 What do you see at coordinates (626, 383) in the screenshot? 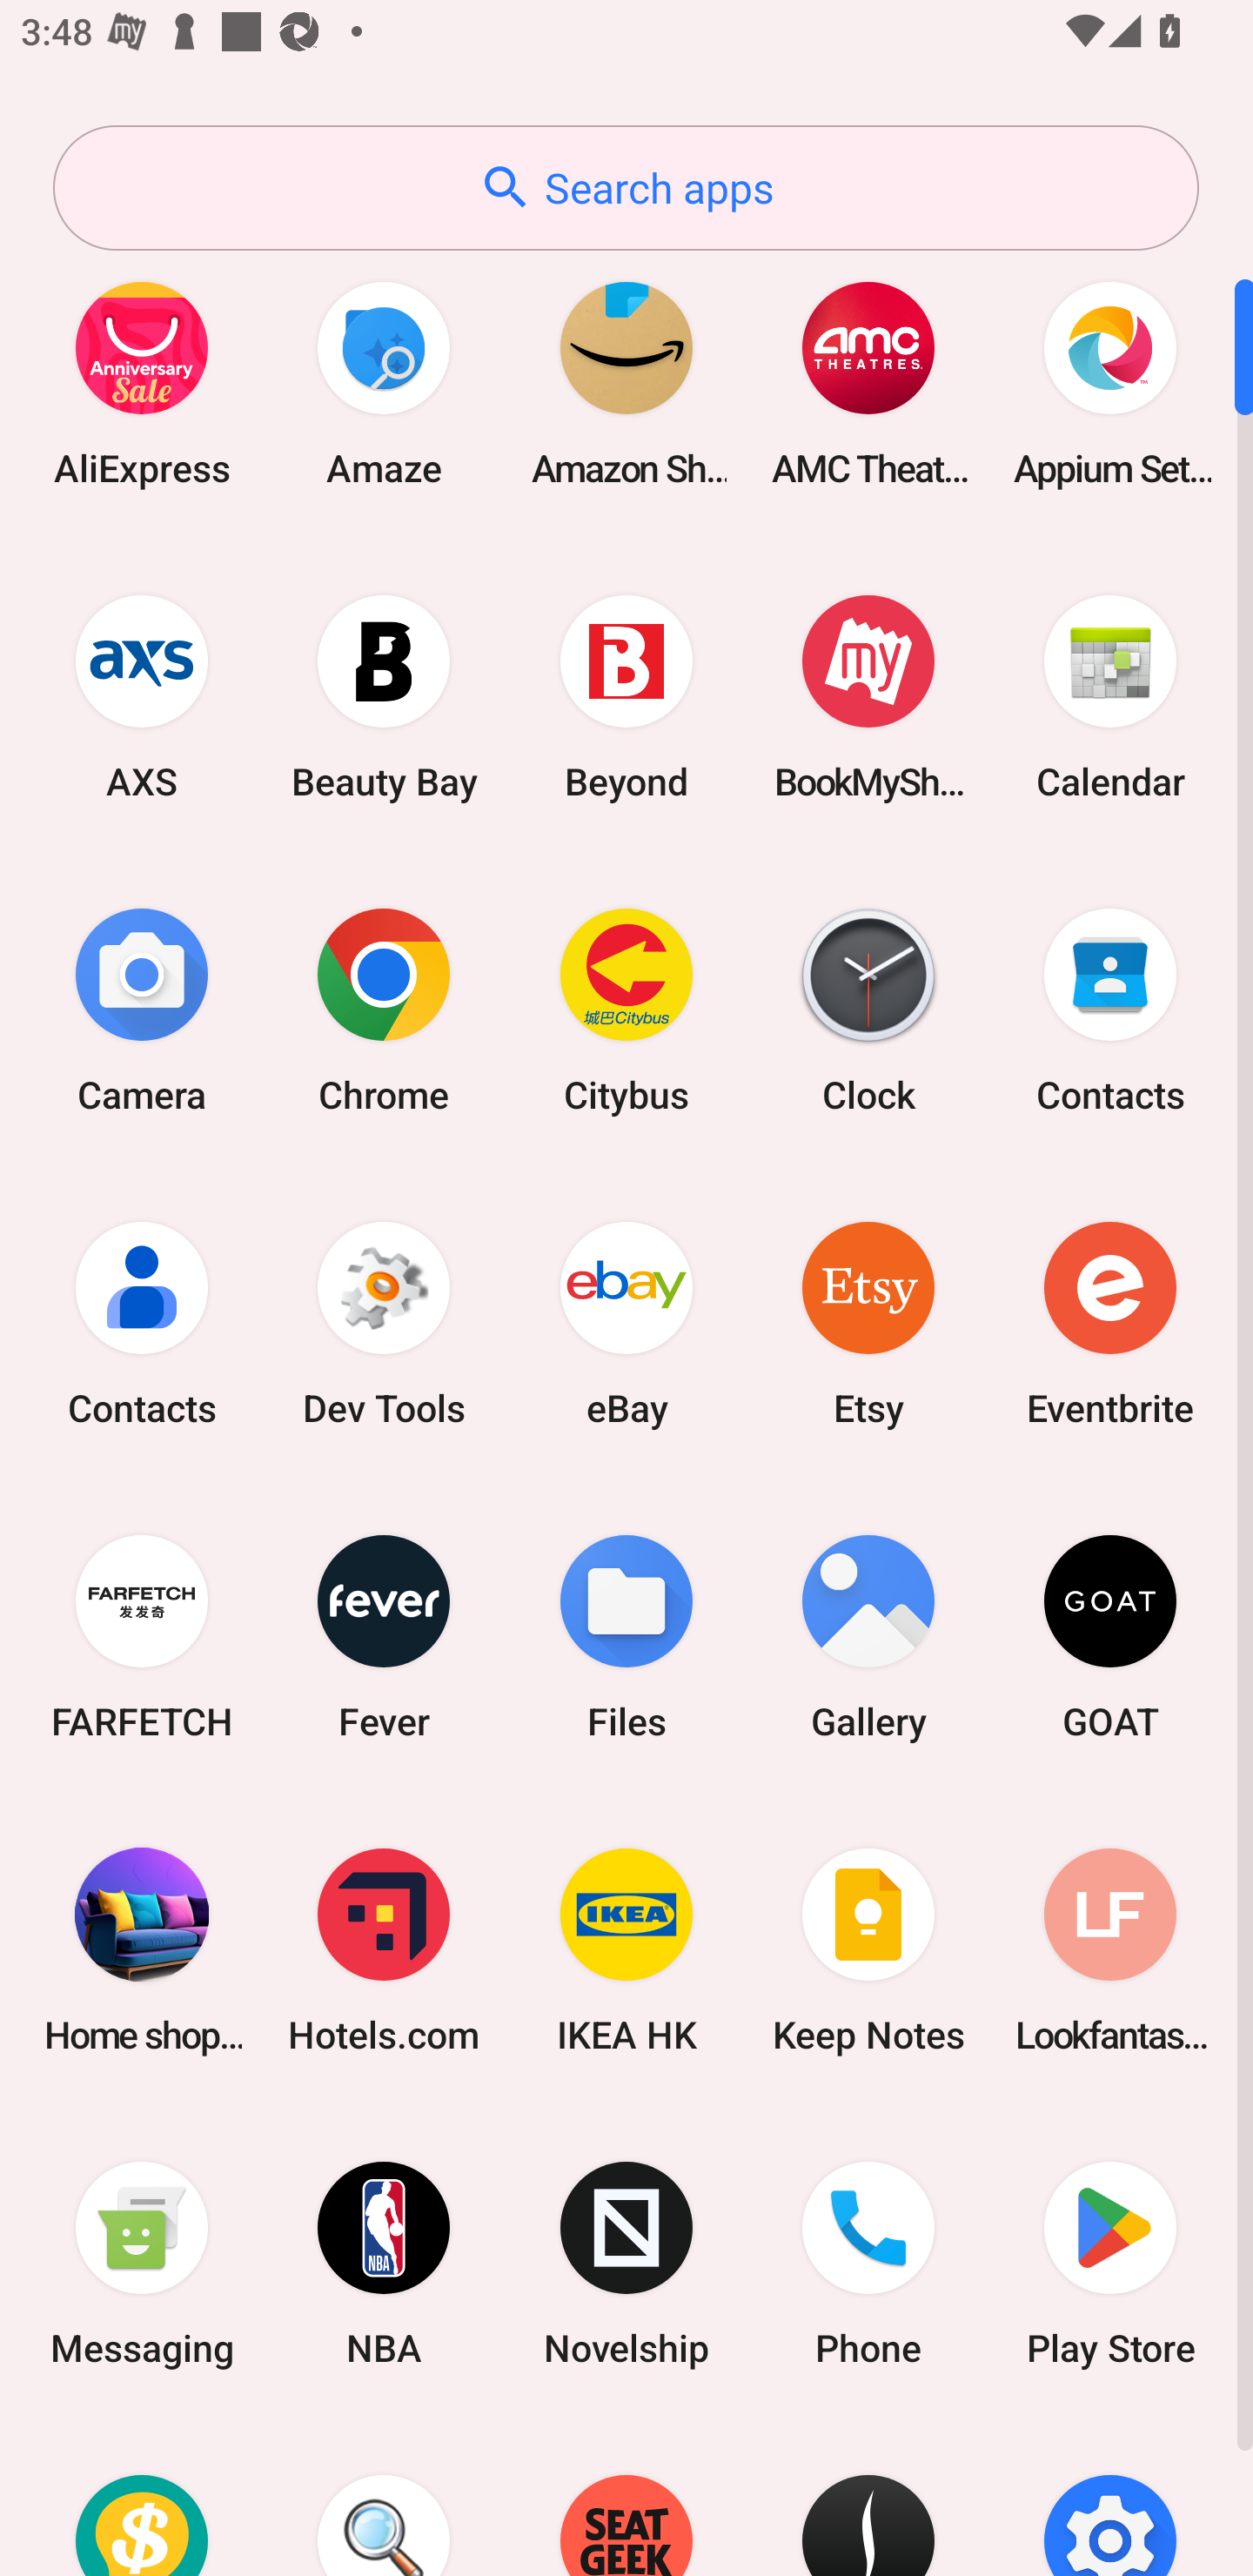
I see `Amazon Shopping` at bounding box center [626, 383].